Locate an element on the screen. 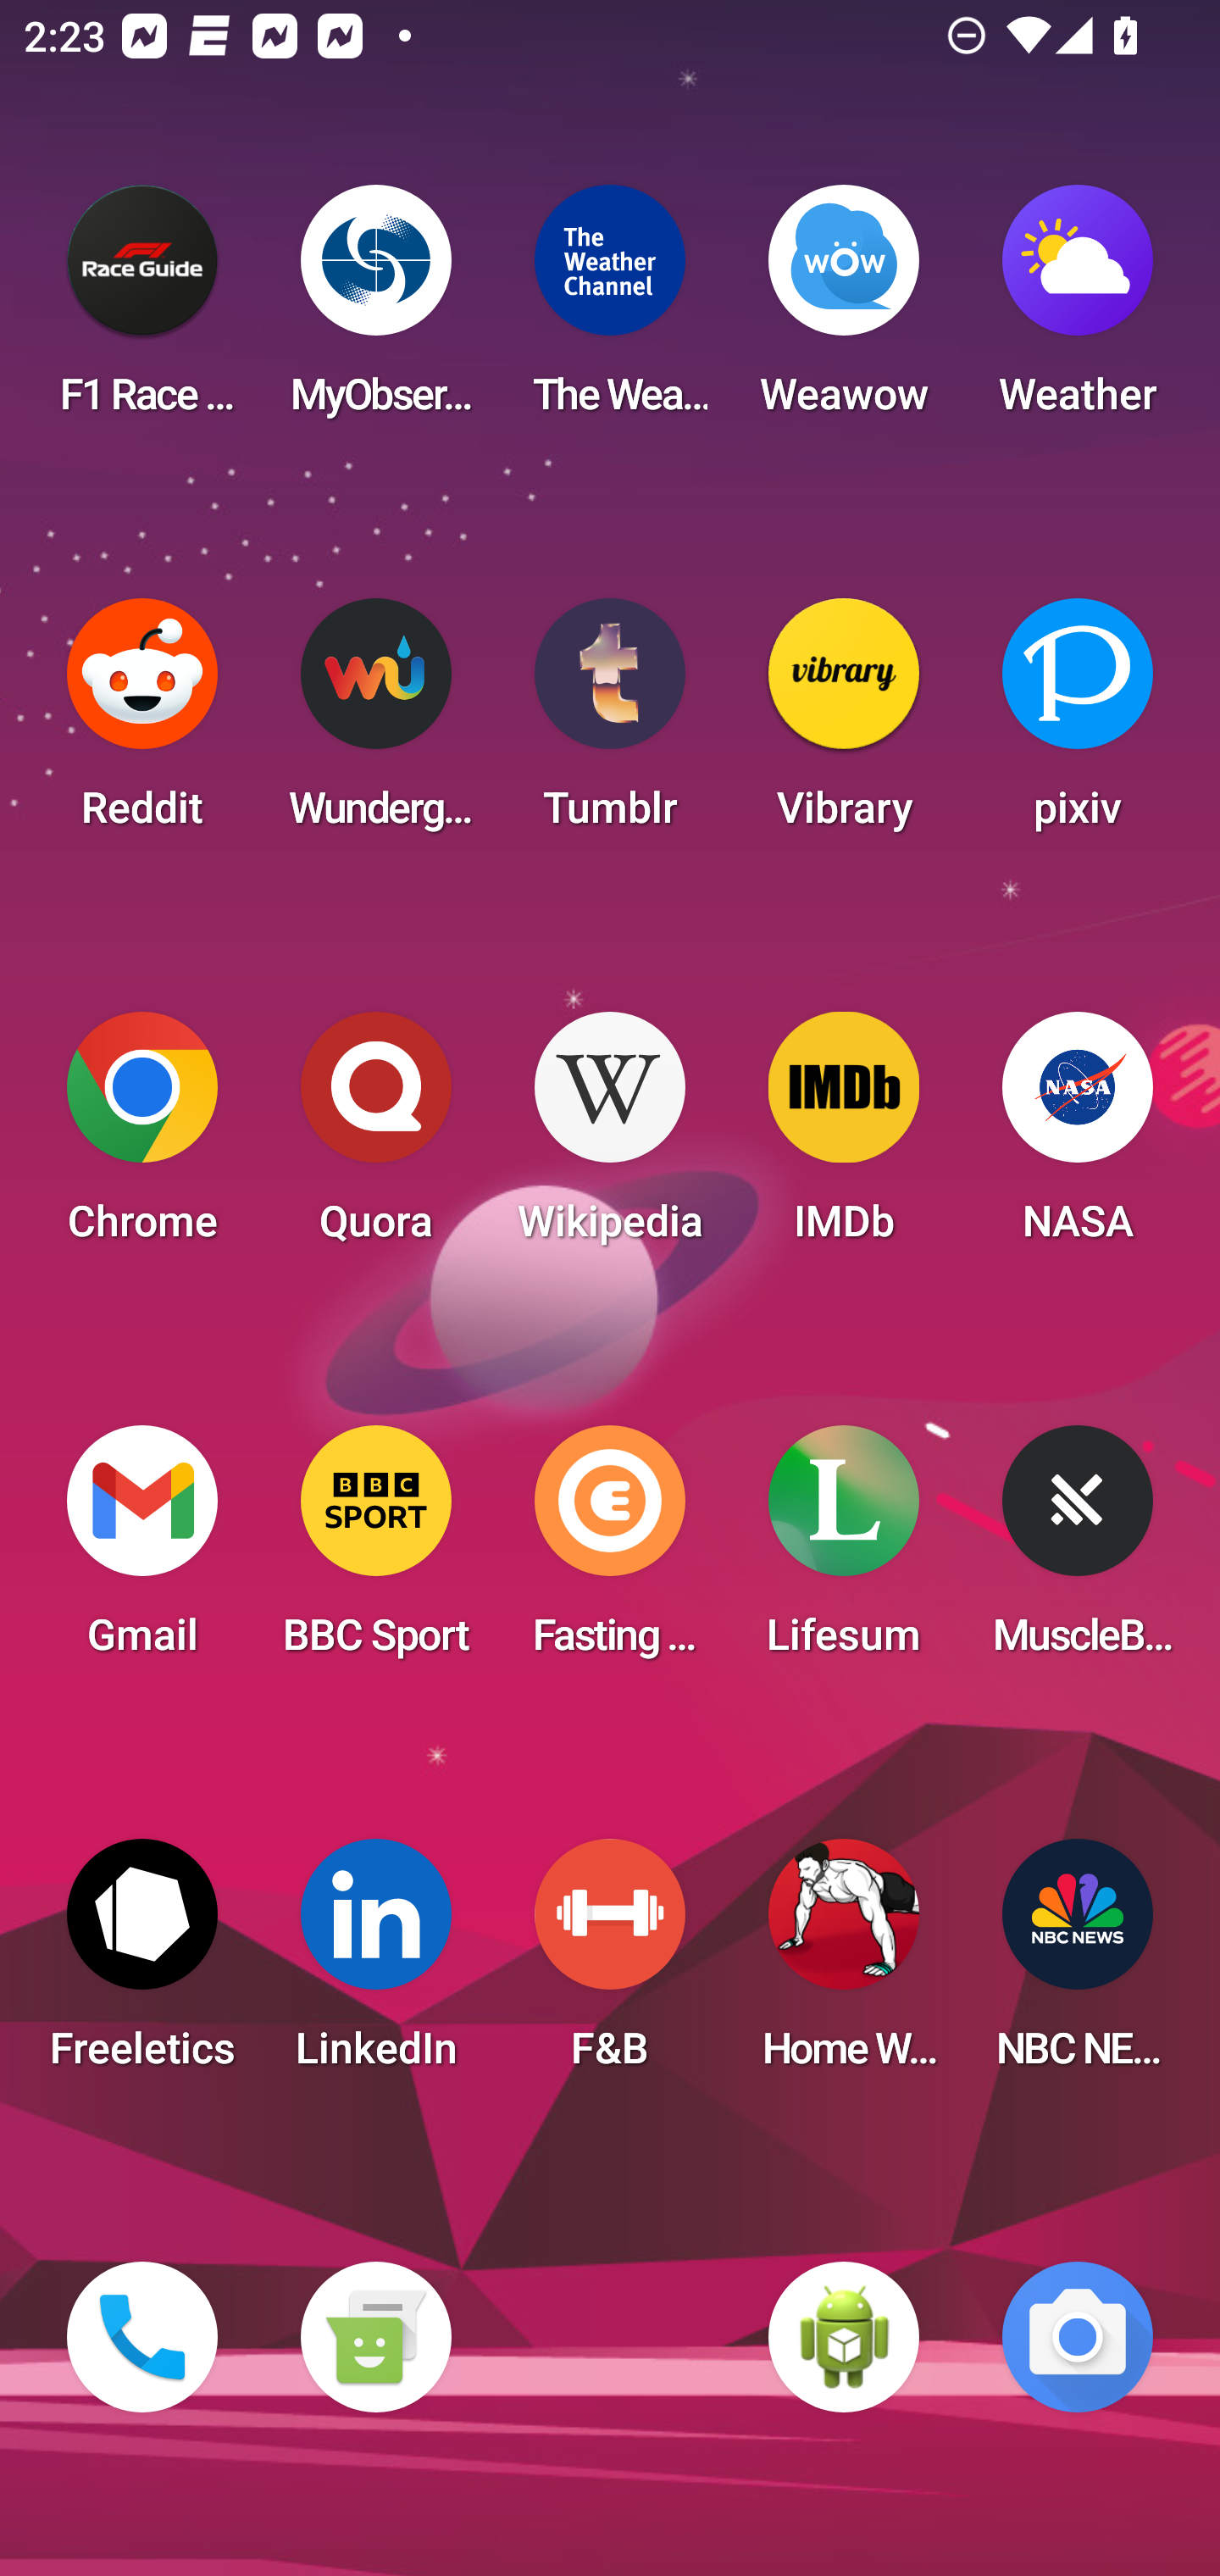 The width and height of the screenshot is (1220, 2576). Vibrary is located at coordinates (844, 724).